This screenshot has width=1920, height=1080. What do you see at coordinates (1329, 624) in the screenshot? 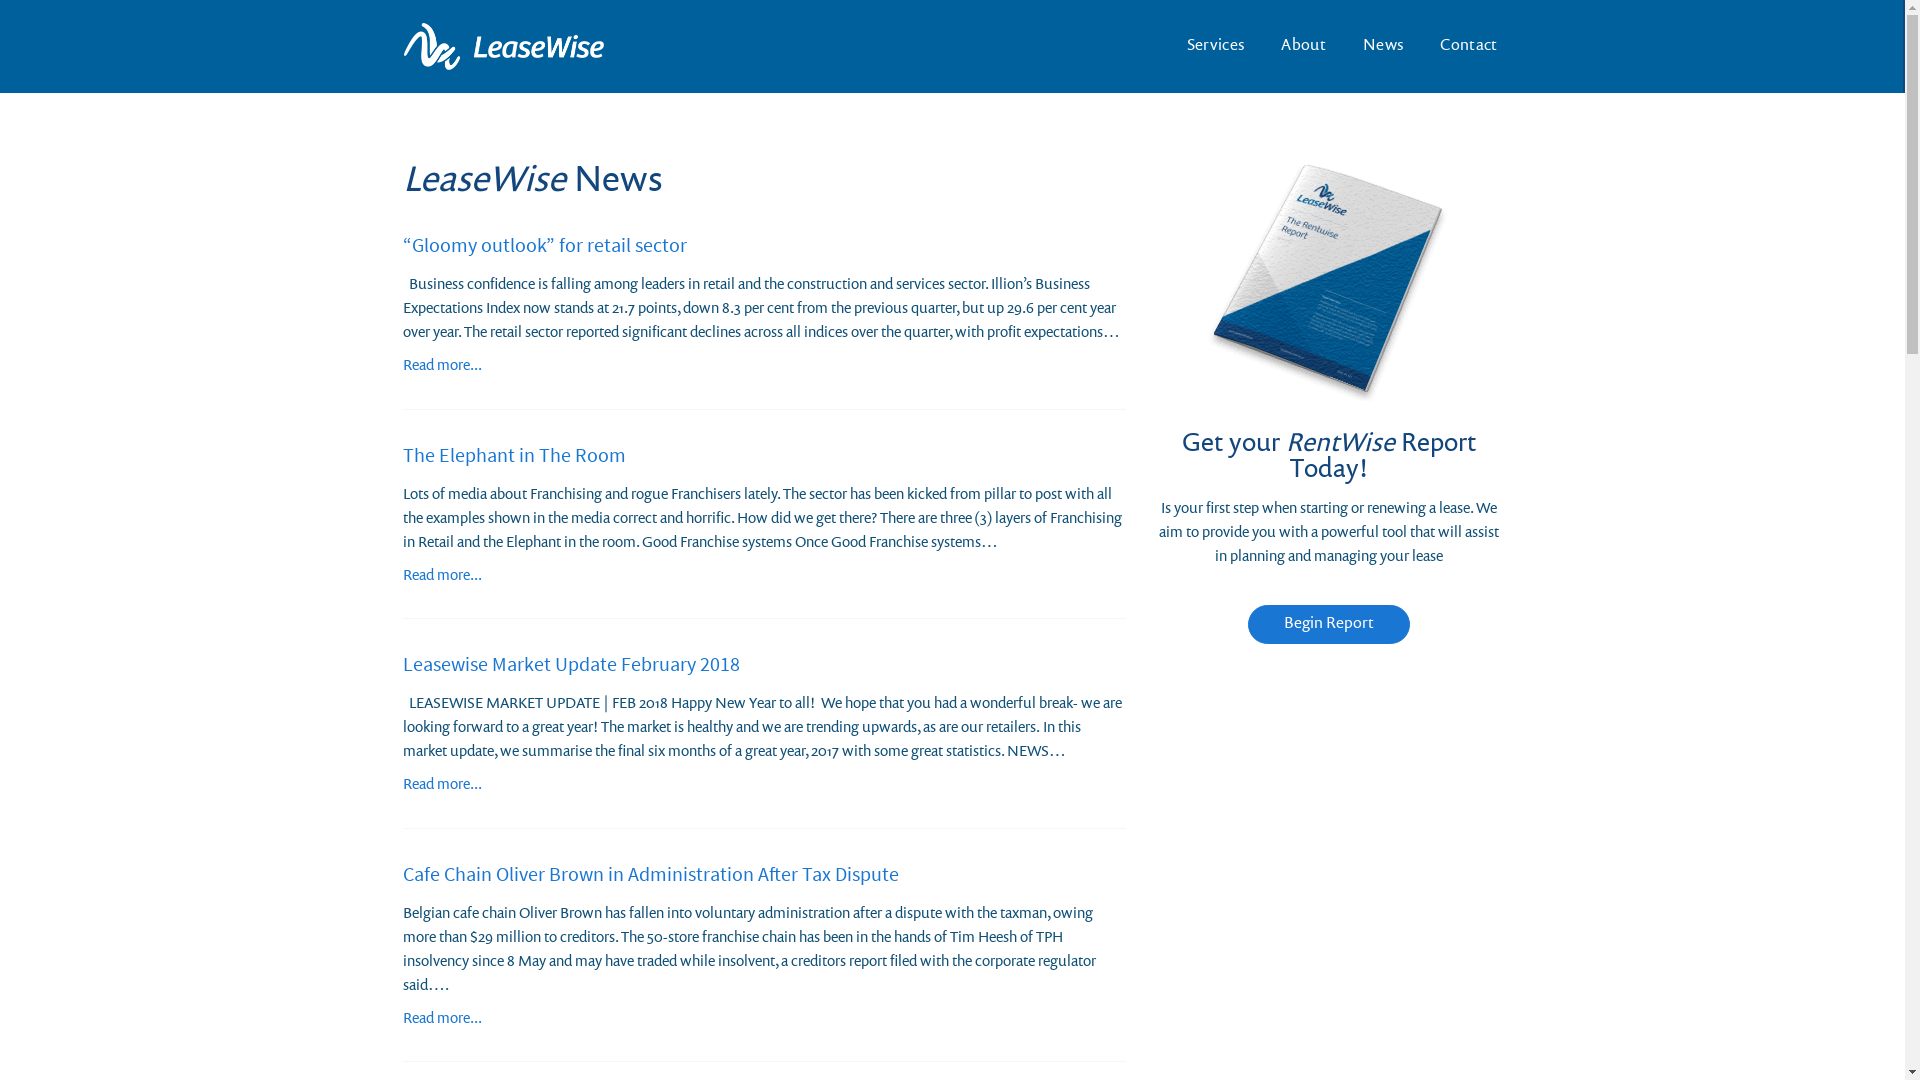
I see `Begin Report` at bounding box center [1329, 624].